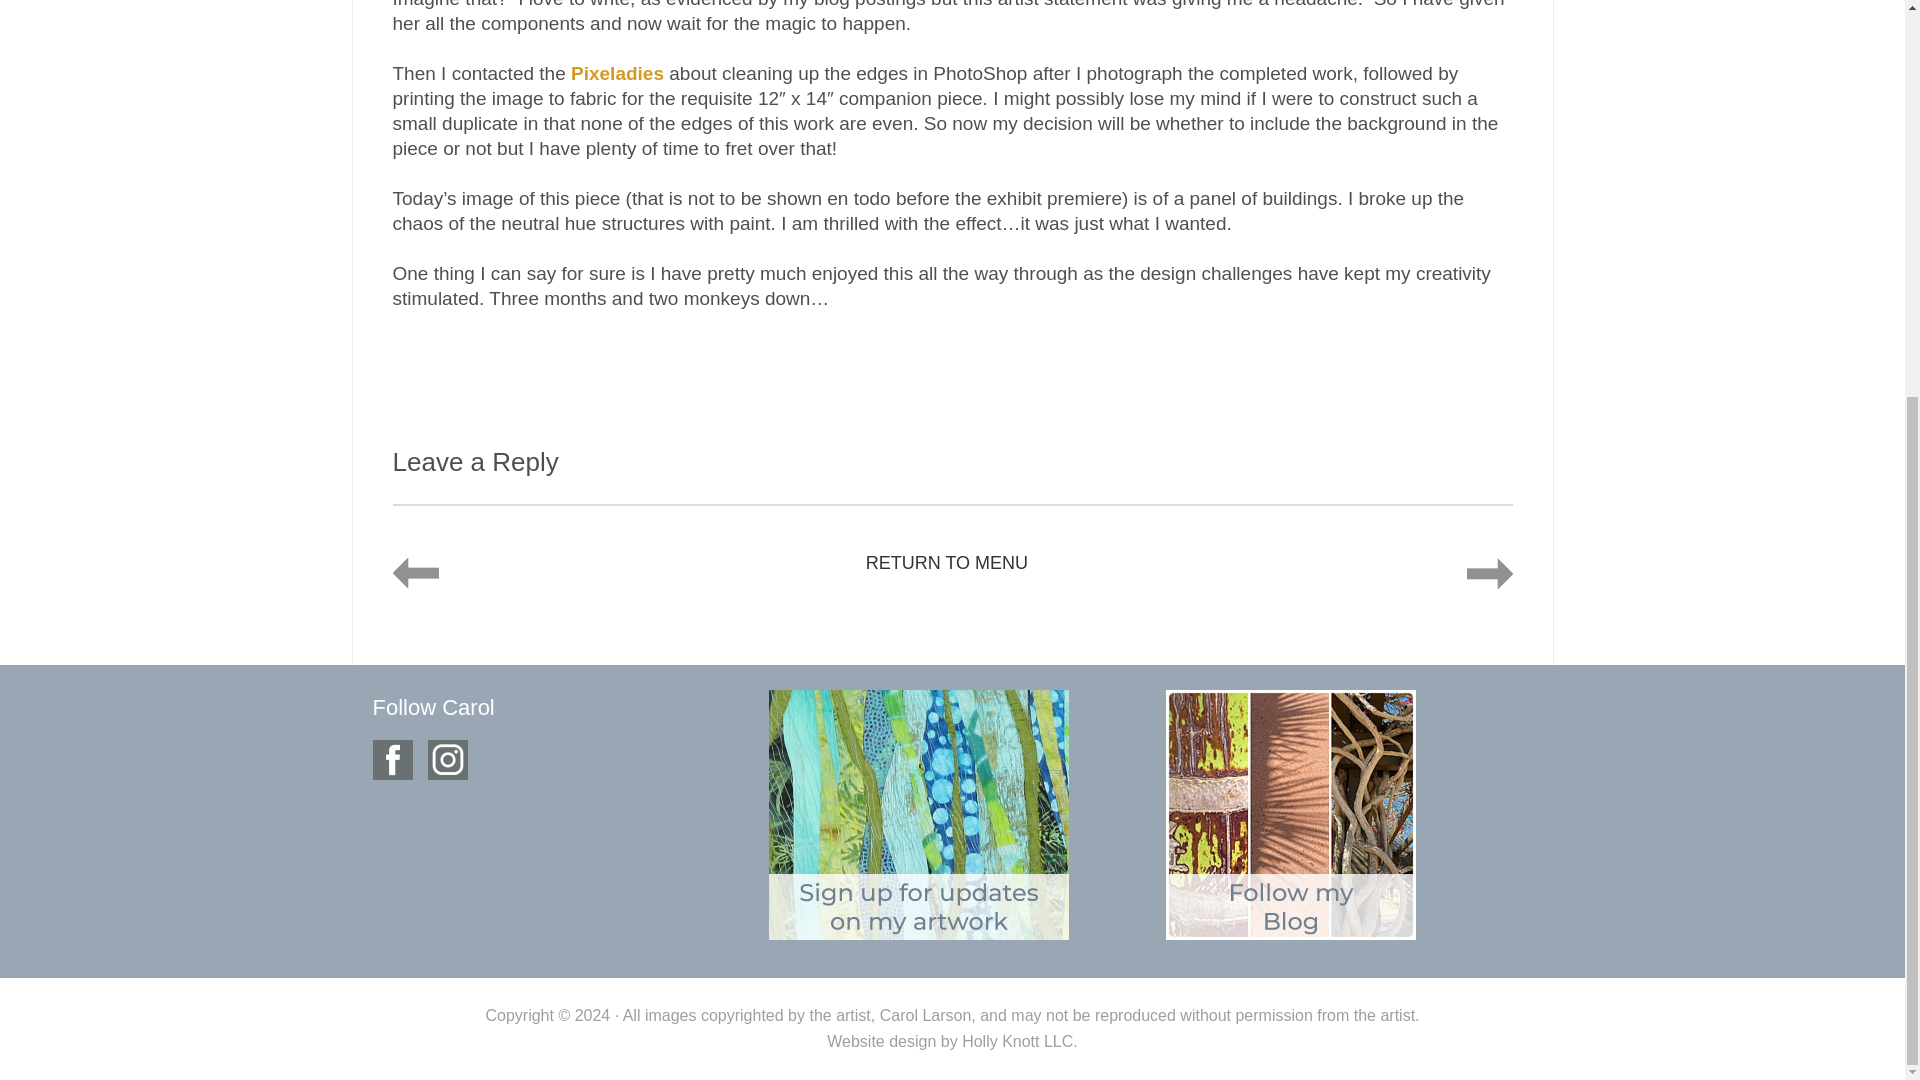  I want to click on Holly Knott LLC, so click(1017, 1040).